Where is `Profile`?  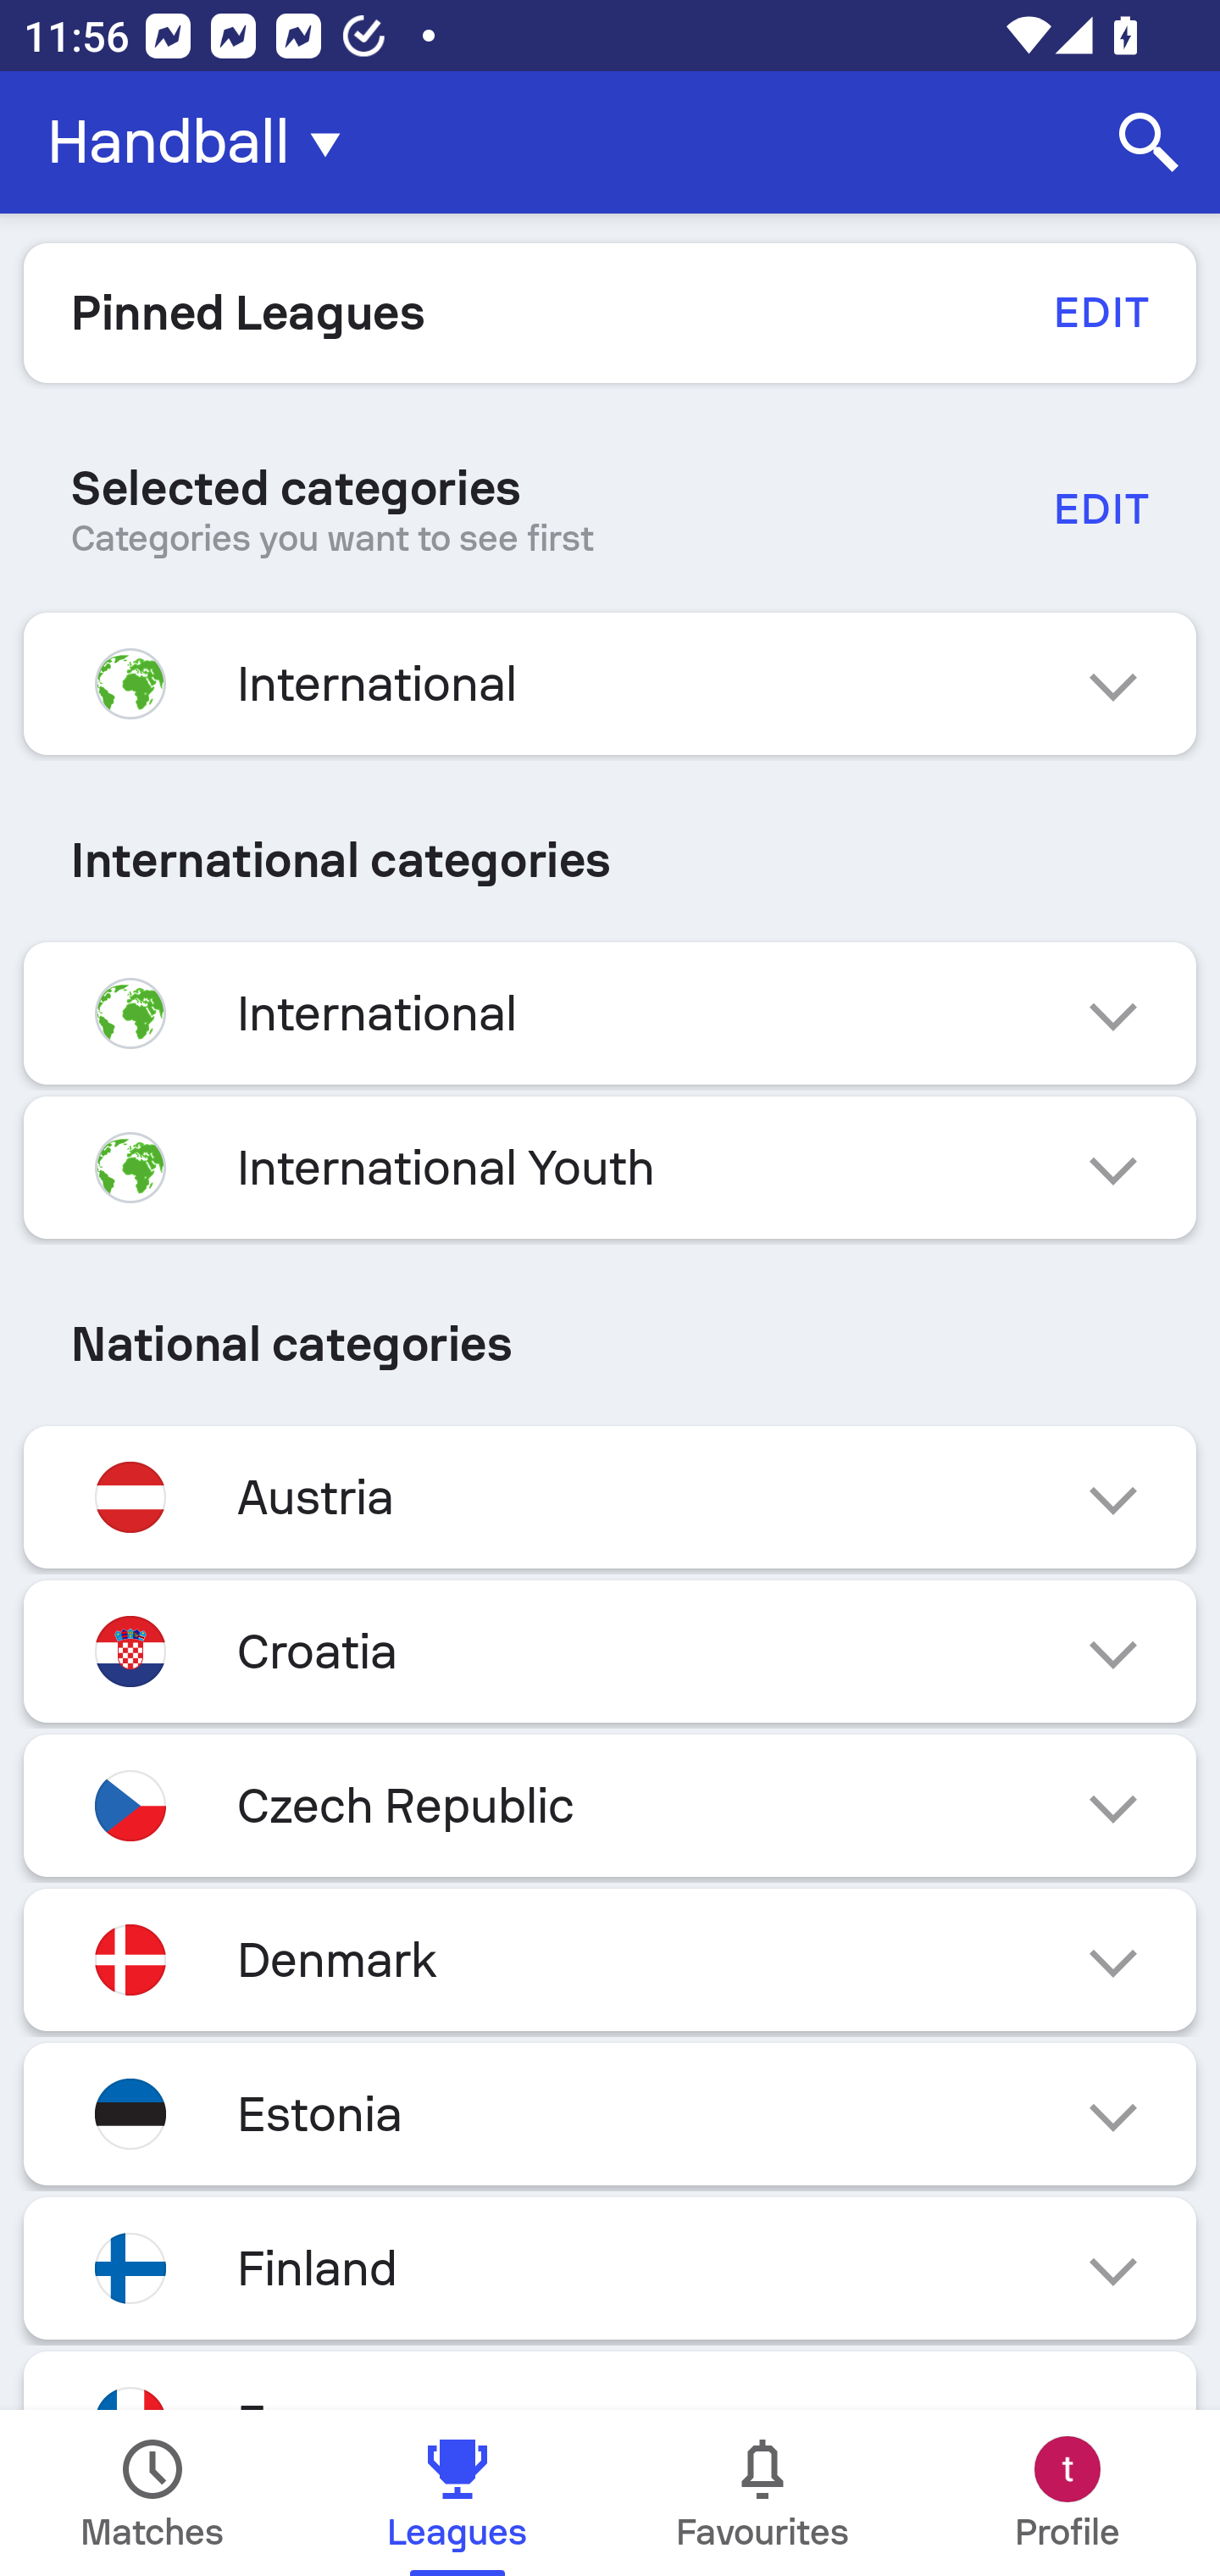
Profile is located at coordinates (1067, 2493).